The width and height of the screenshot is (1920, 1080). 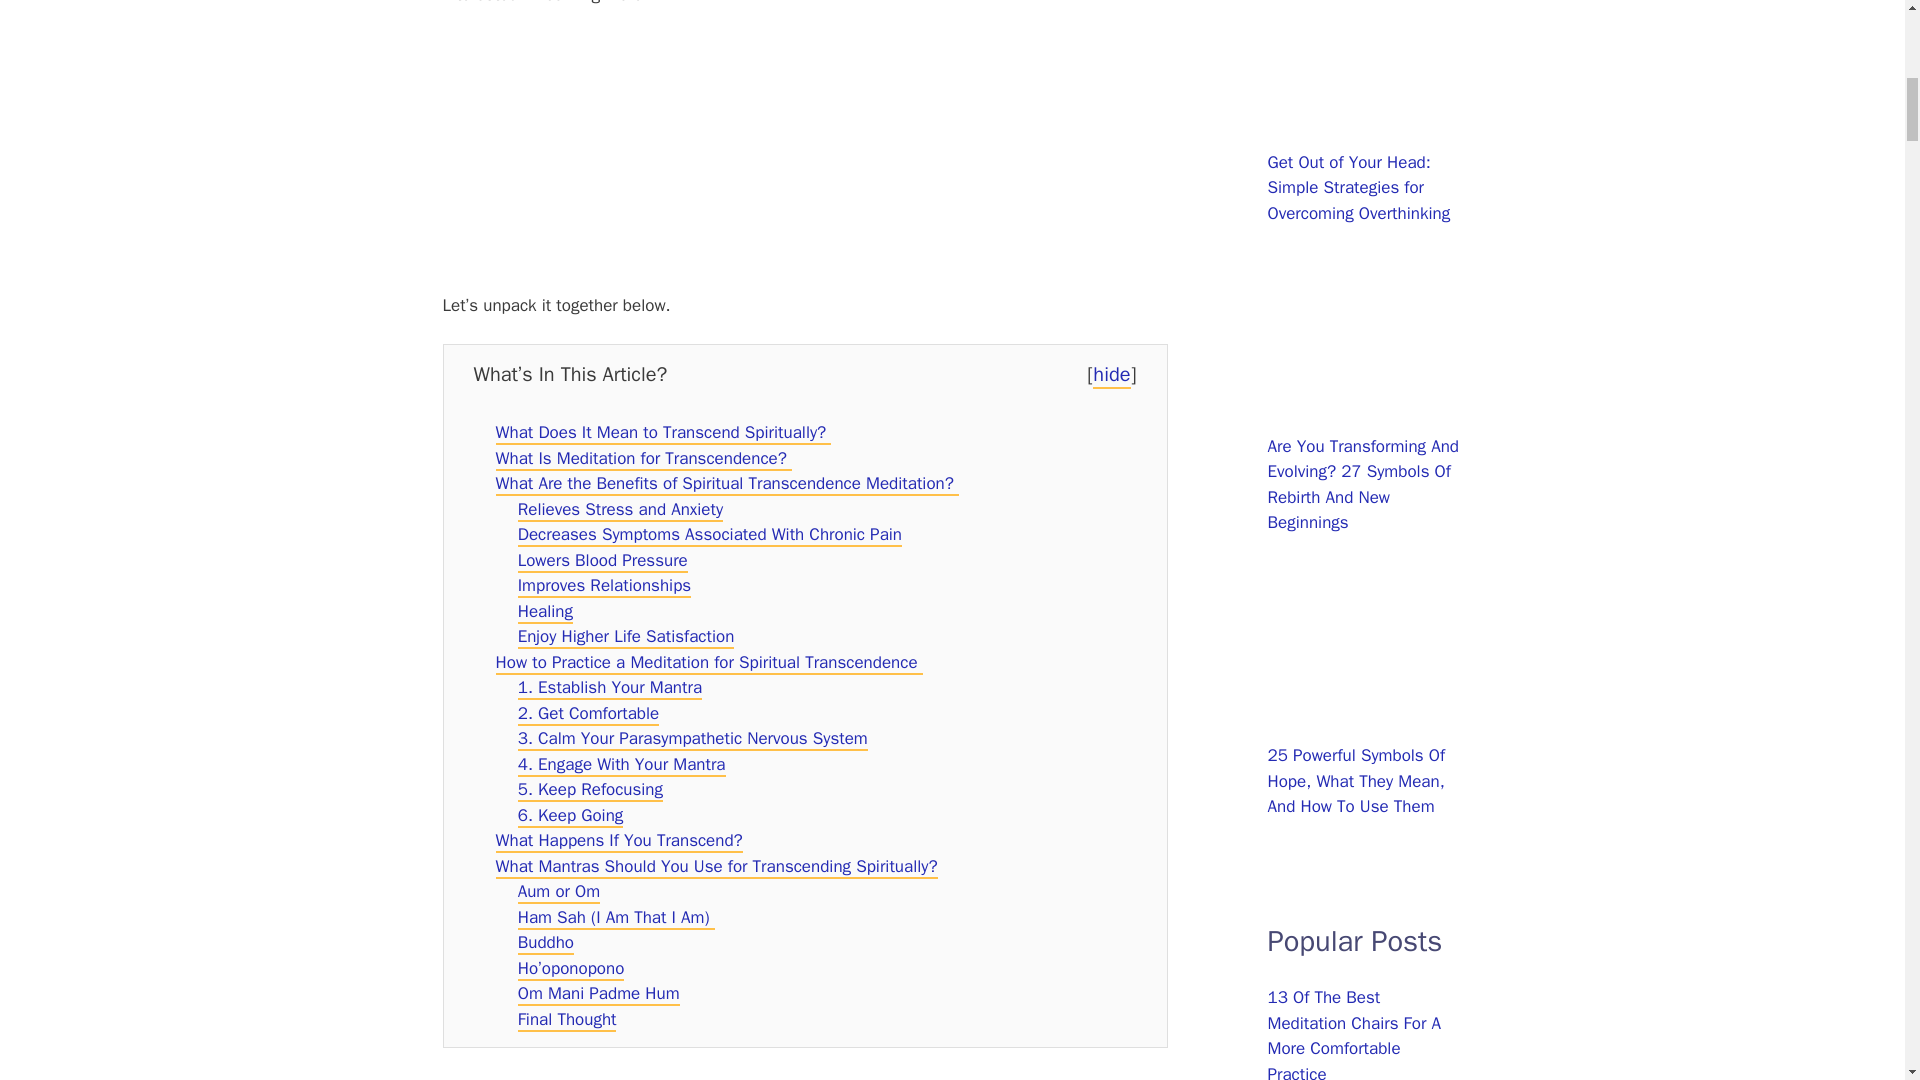 What do you see at coordinates (604, 586) in the screenshot?
I see `Improves Relationships` at bounding box center [604, 586].